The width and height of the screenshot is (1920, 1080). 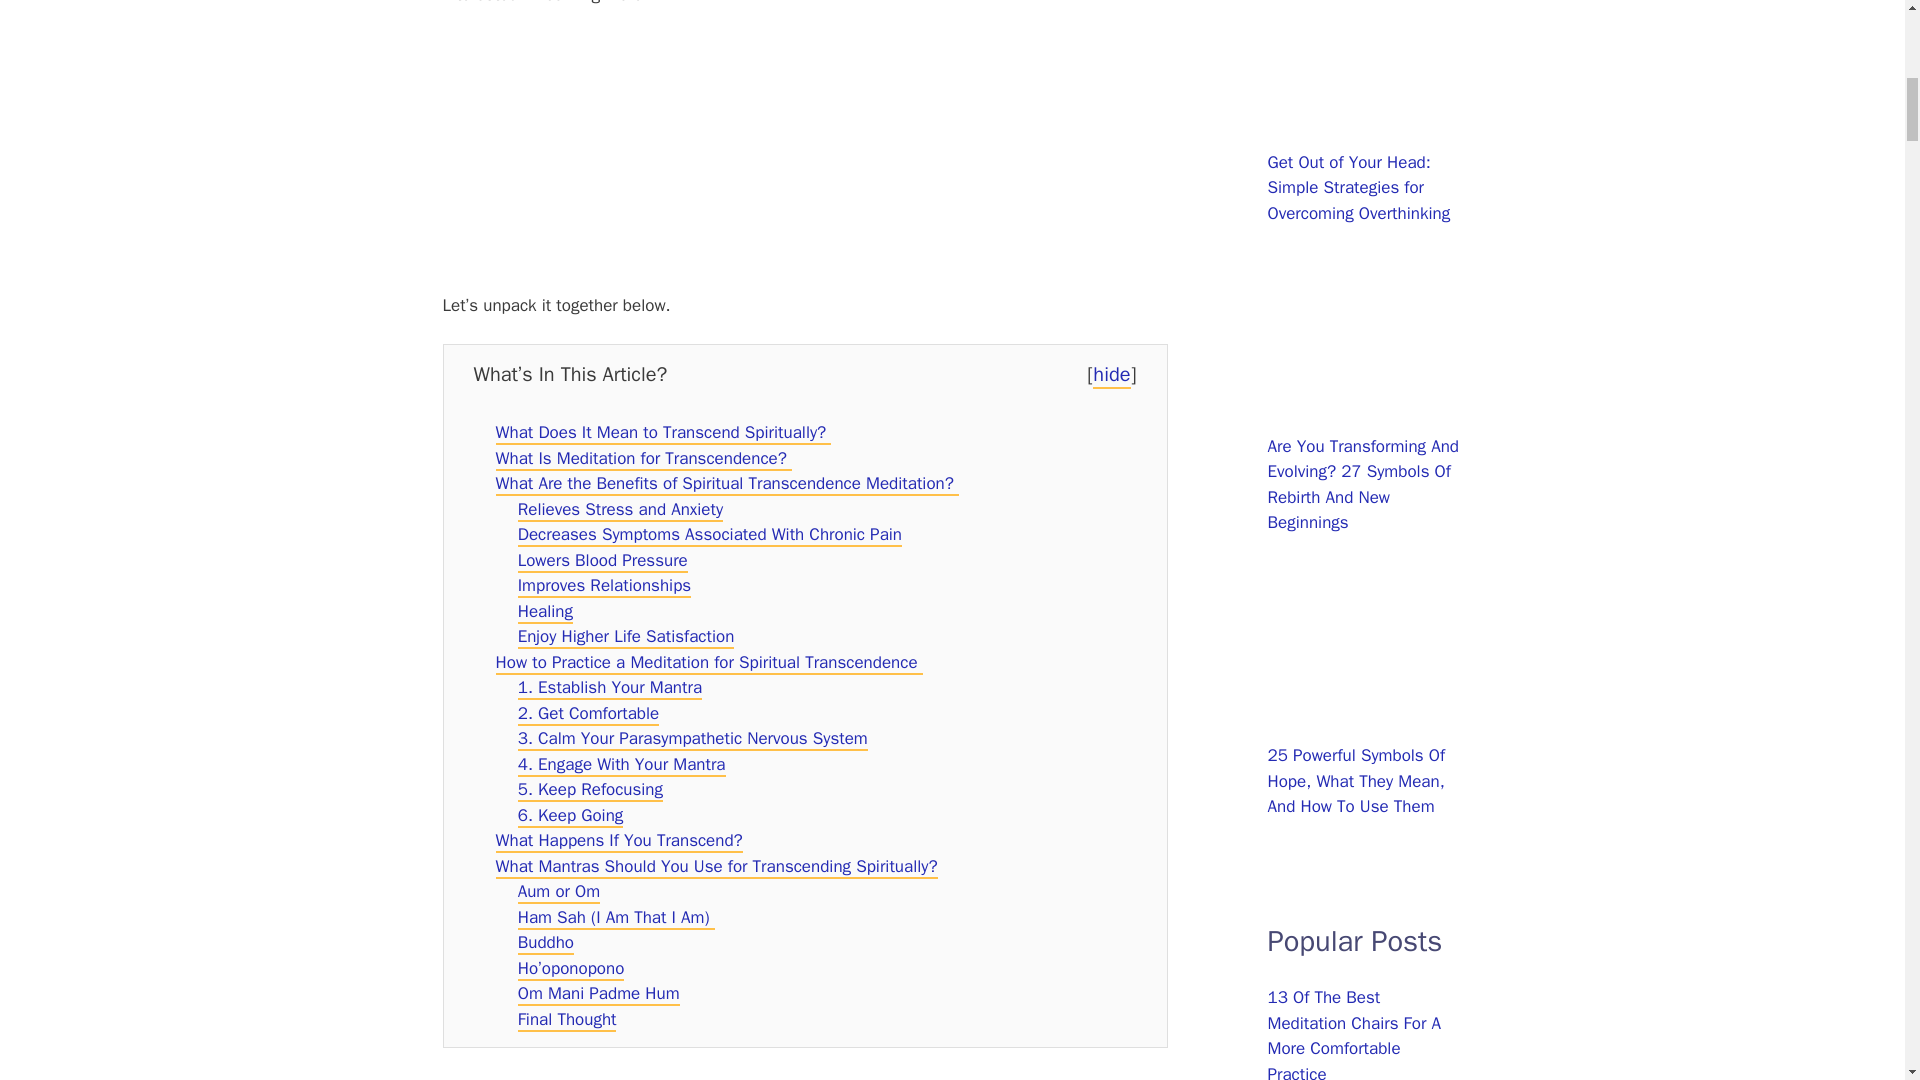 What do you see at coordinates (604, 586) in the screenshot?
I see `Improves Relationships` at bounding box center [604, 586].